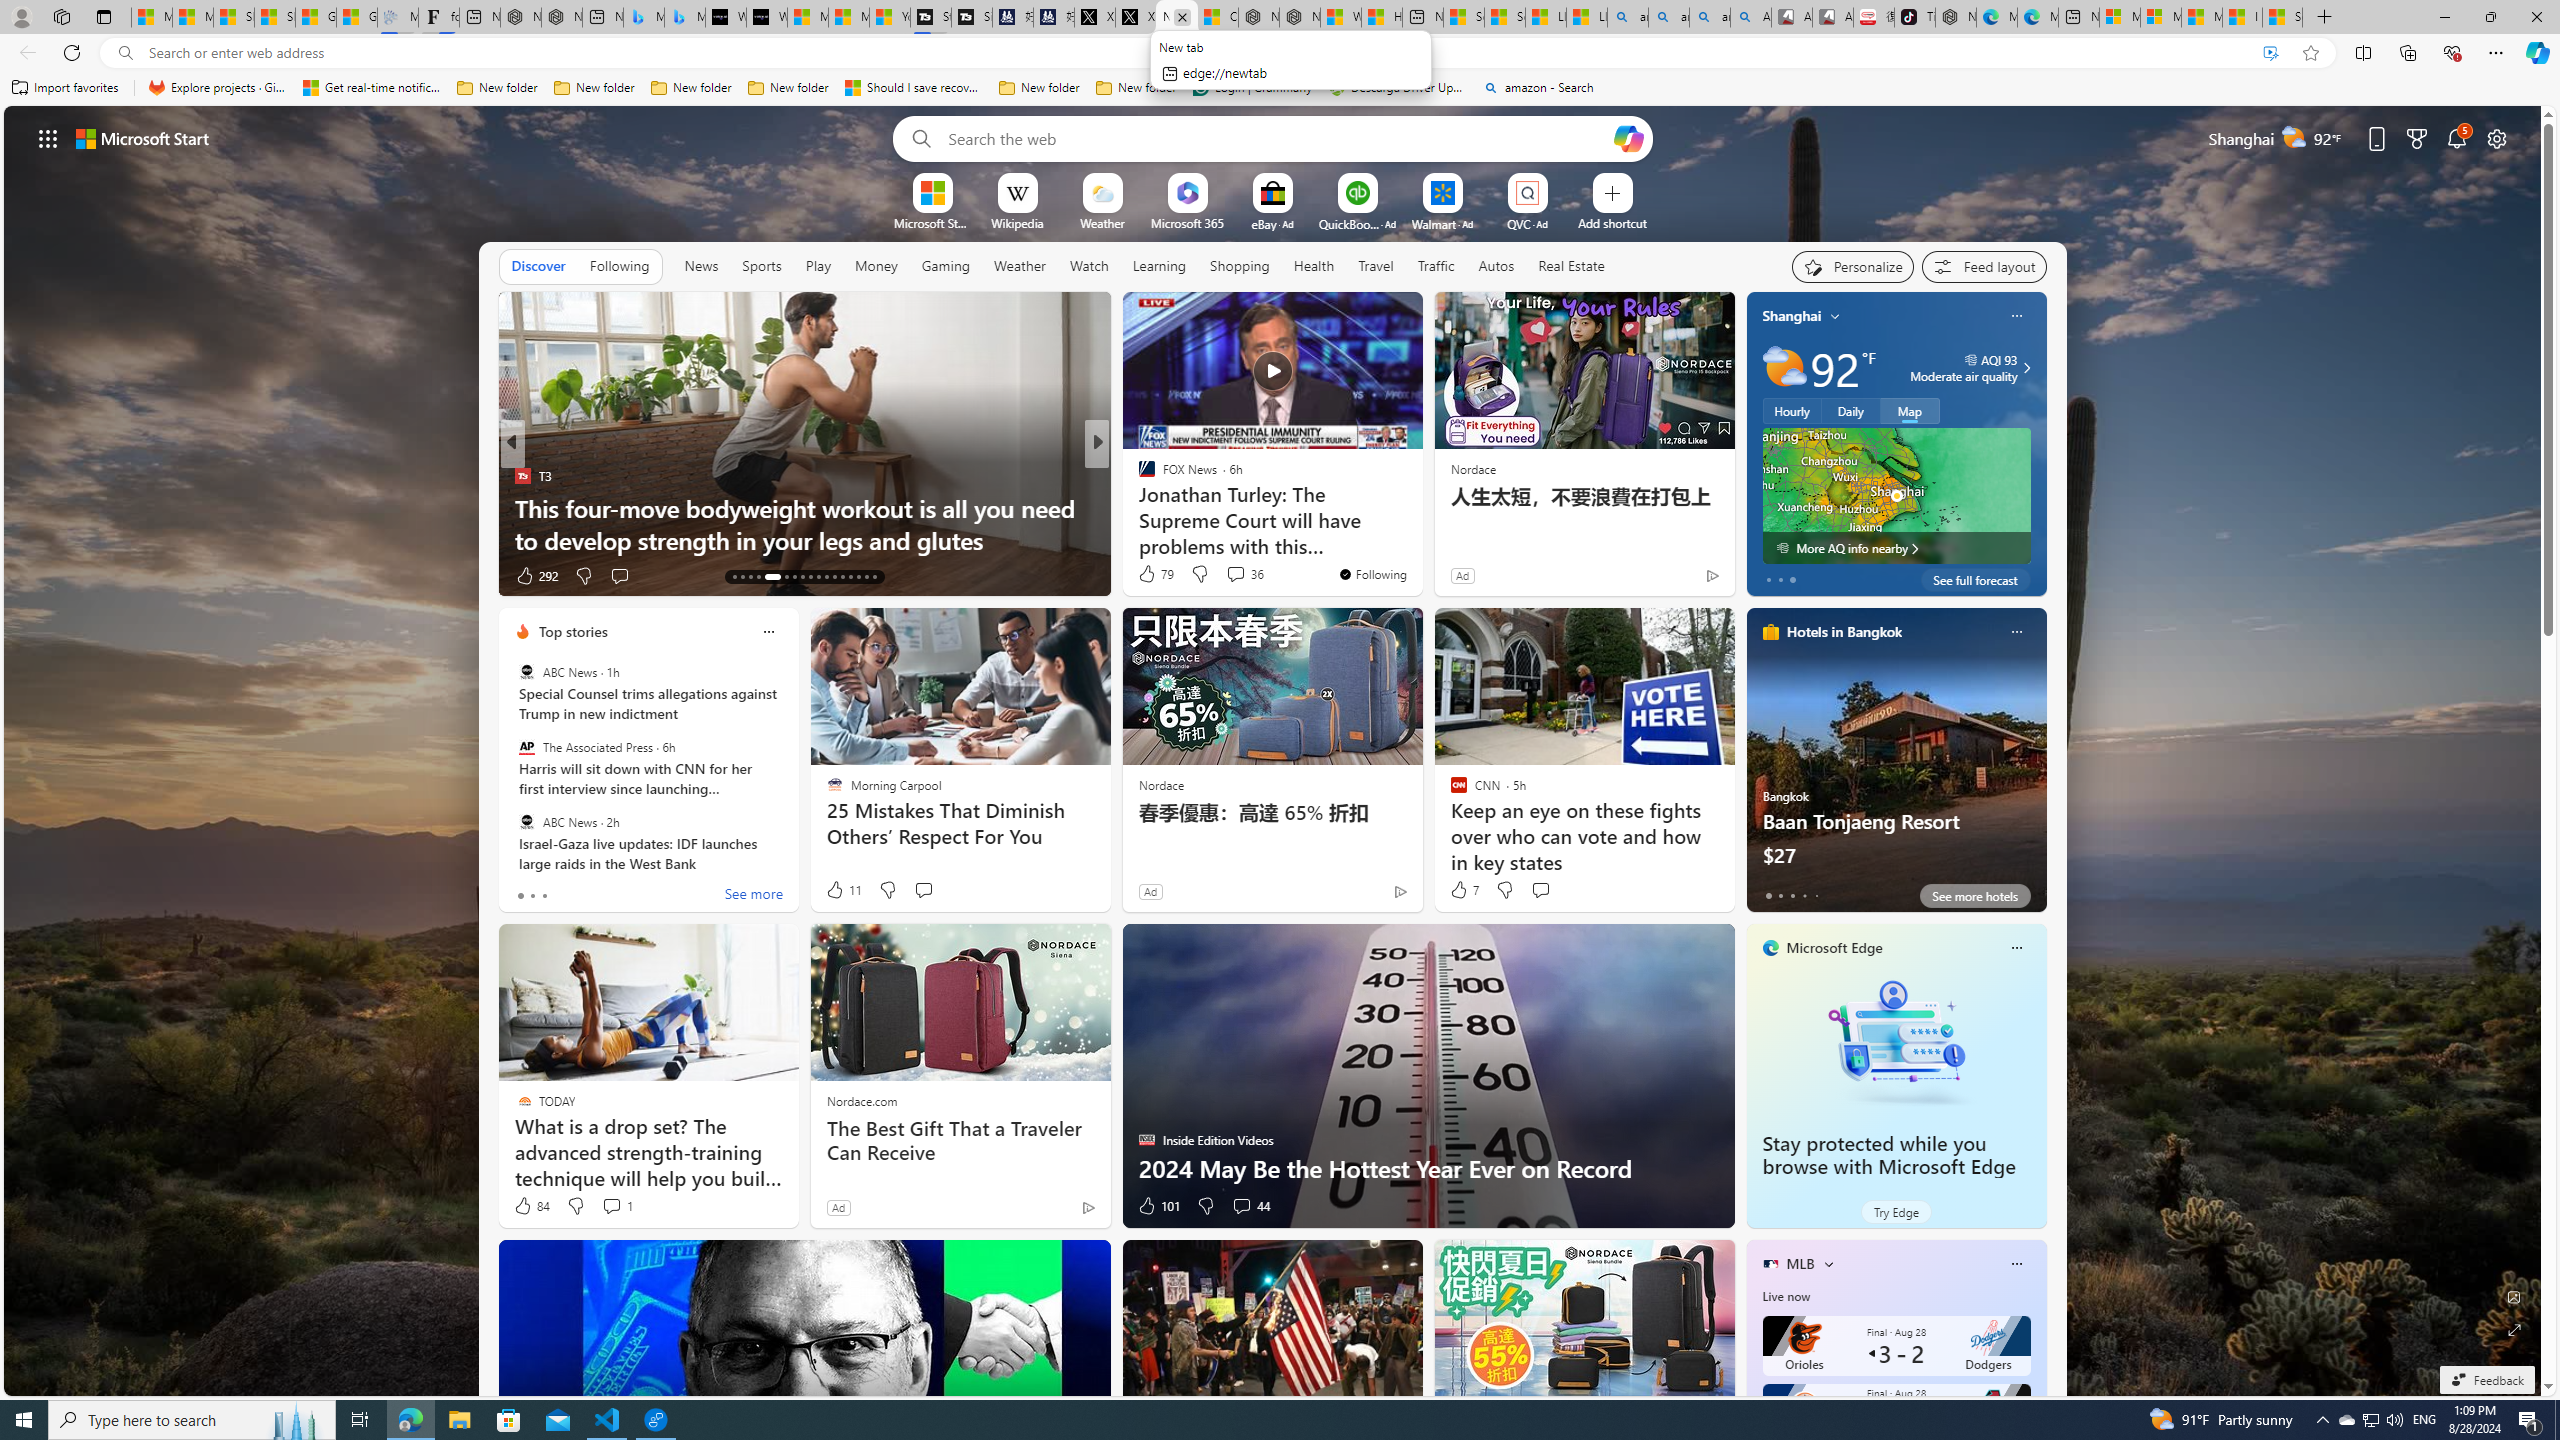 The image size is (2560, 1440). Describe the element at coordinates (644, 17) in the screenshot. I see `Microsoft Bing Travel - Stays in Bangkok, Bangkok, Thailand` at that location.